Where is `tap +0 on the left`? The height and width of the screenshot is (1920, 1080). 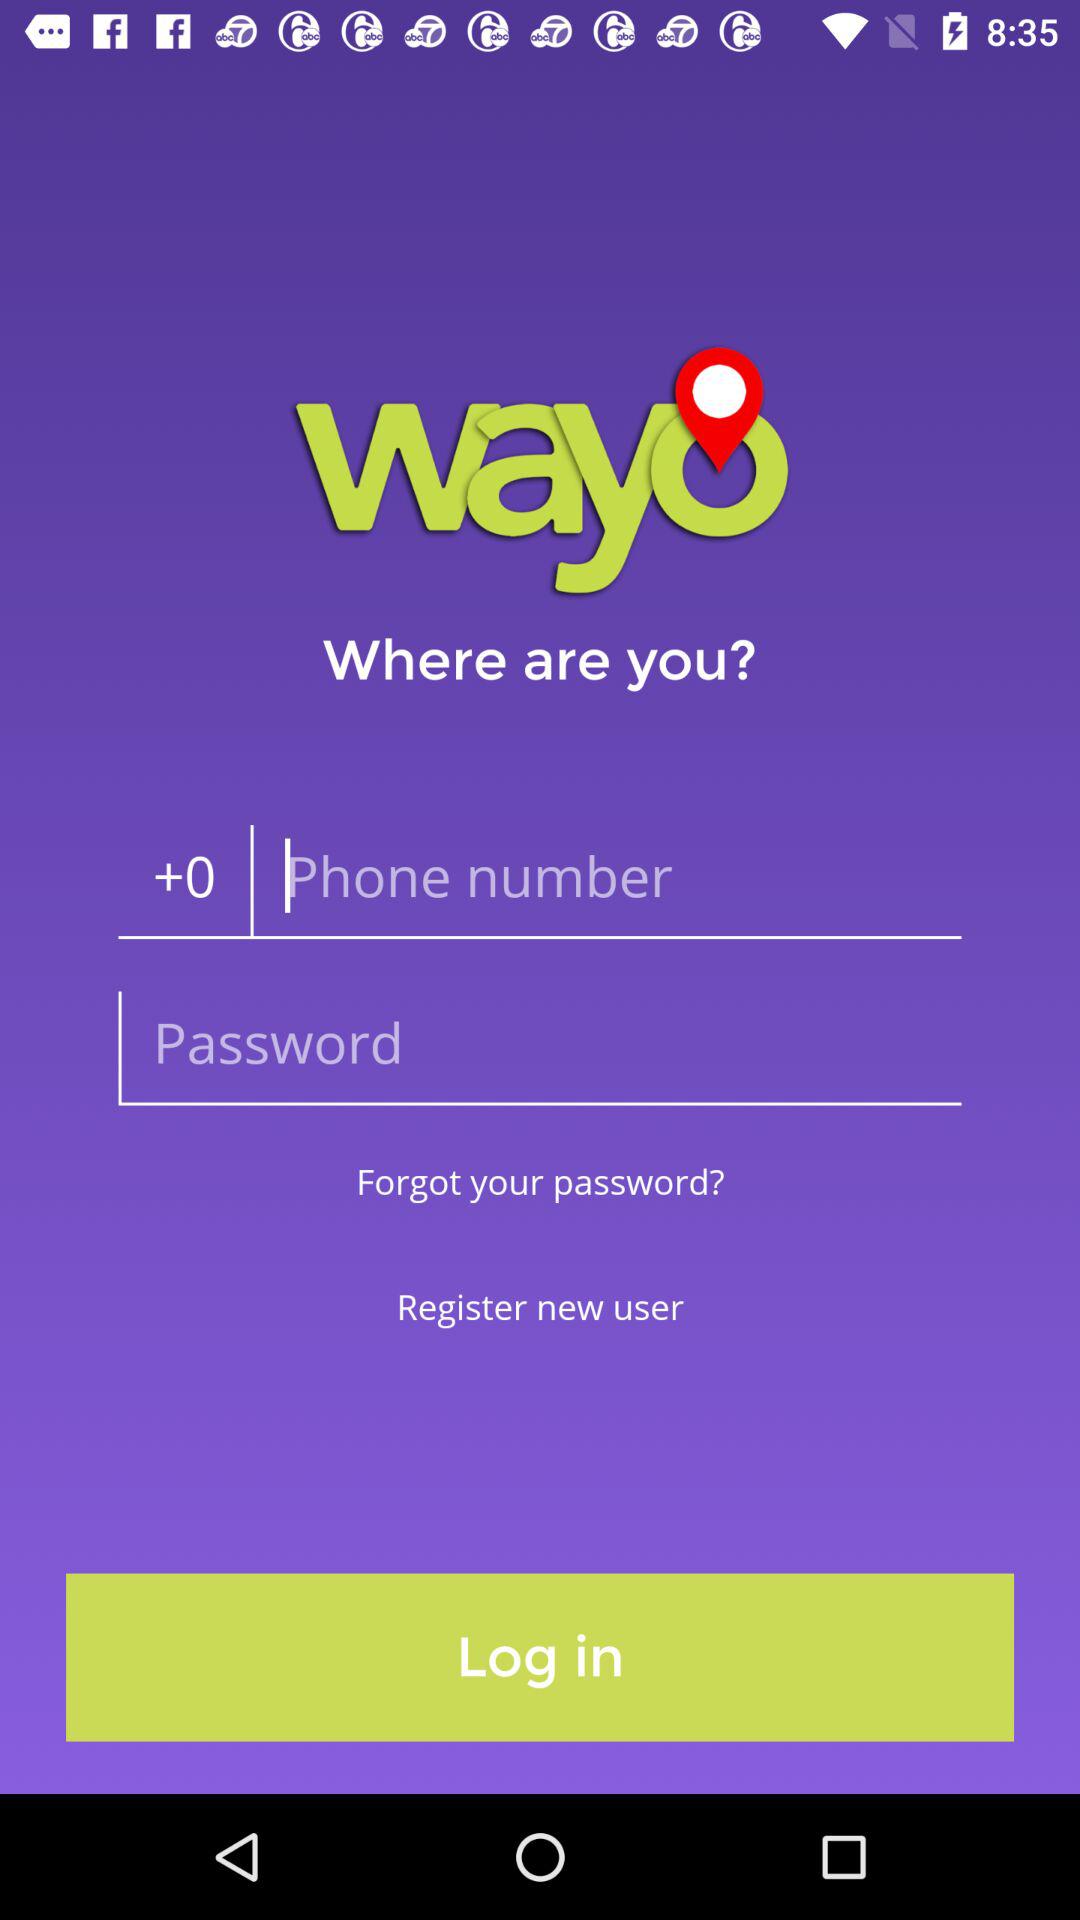
tap +0 on the left is located at coordinates (184, 882).